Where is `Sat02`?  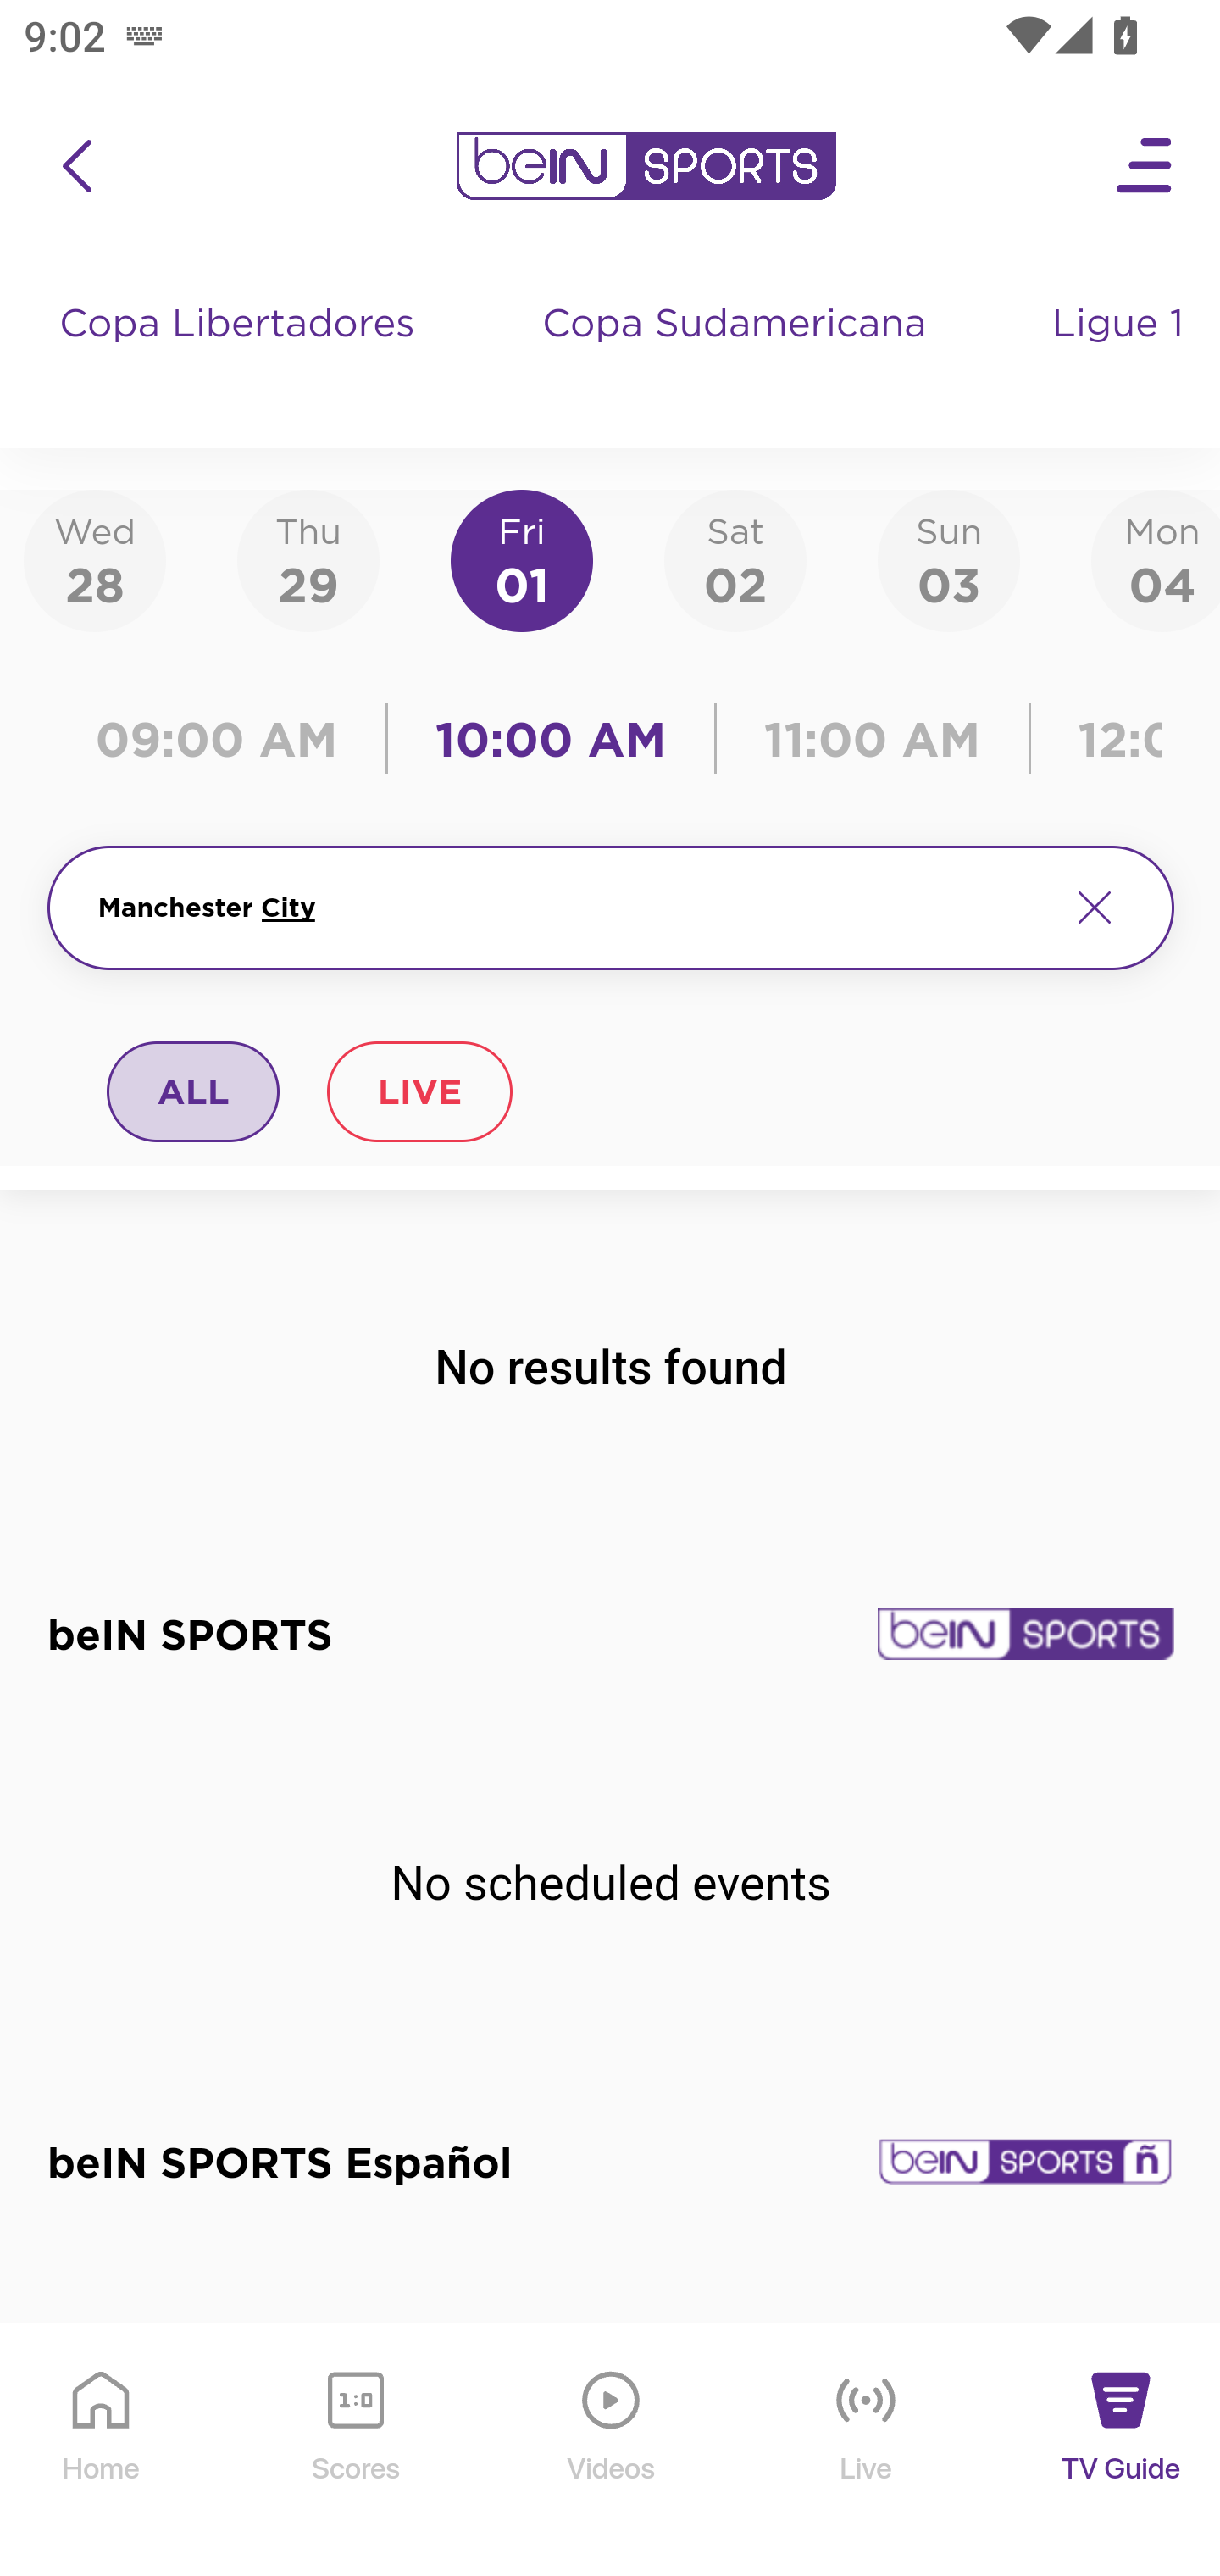
Sat02 is located at coordinates (735, 559).